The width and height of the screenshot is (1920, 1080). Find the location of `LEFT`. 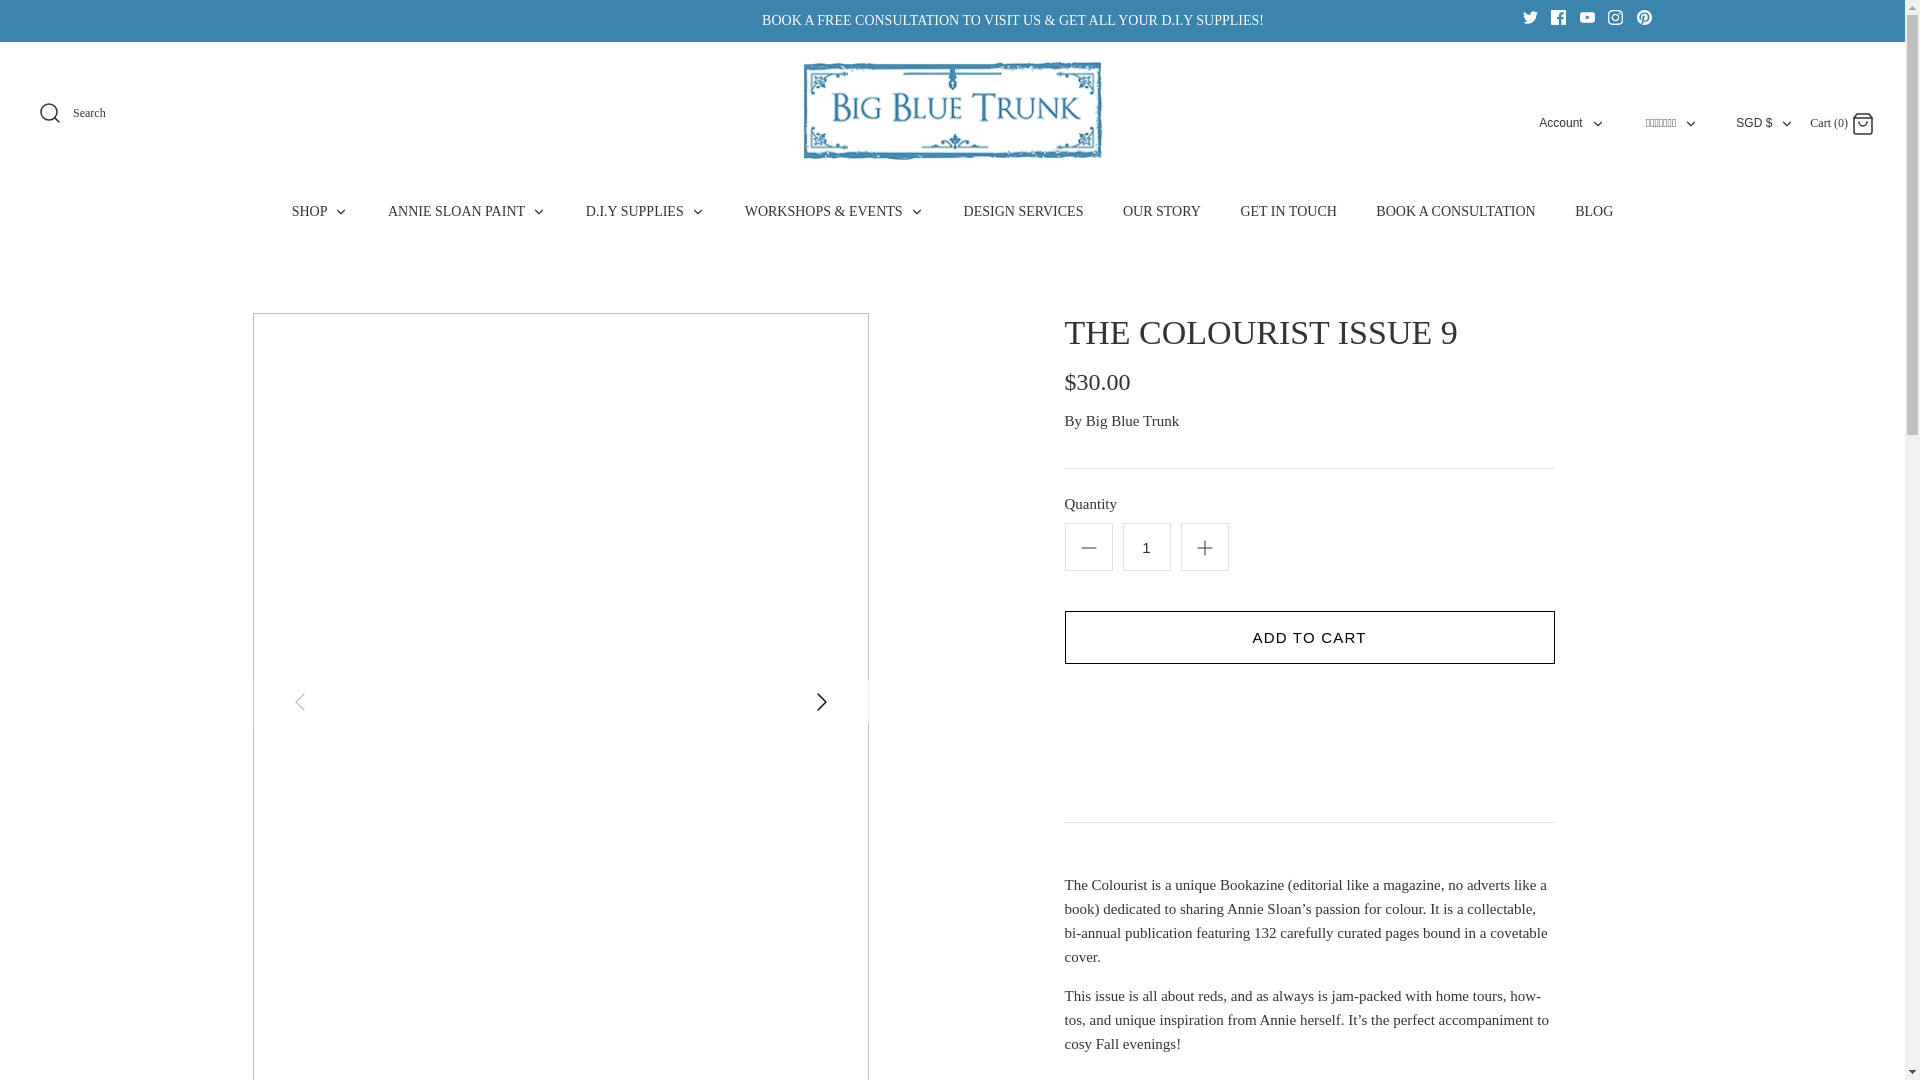

LEFT is located at coordinates (300, 702).